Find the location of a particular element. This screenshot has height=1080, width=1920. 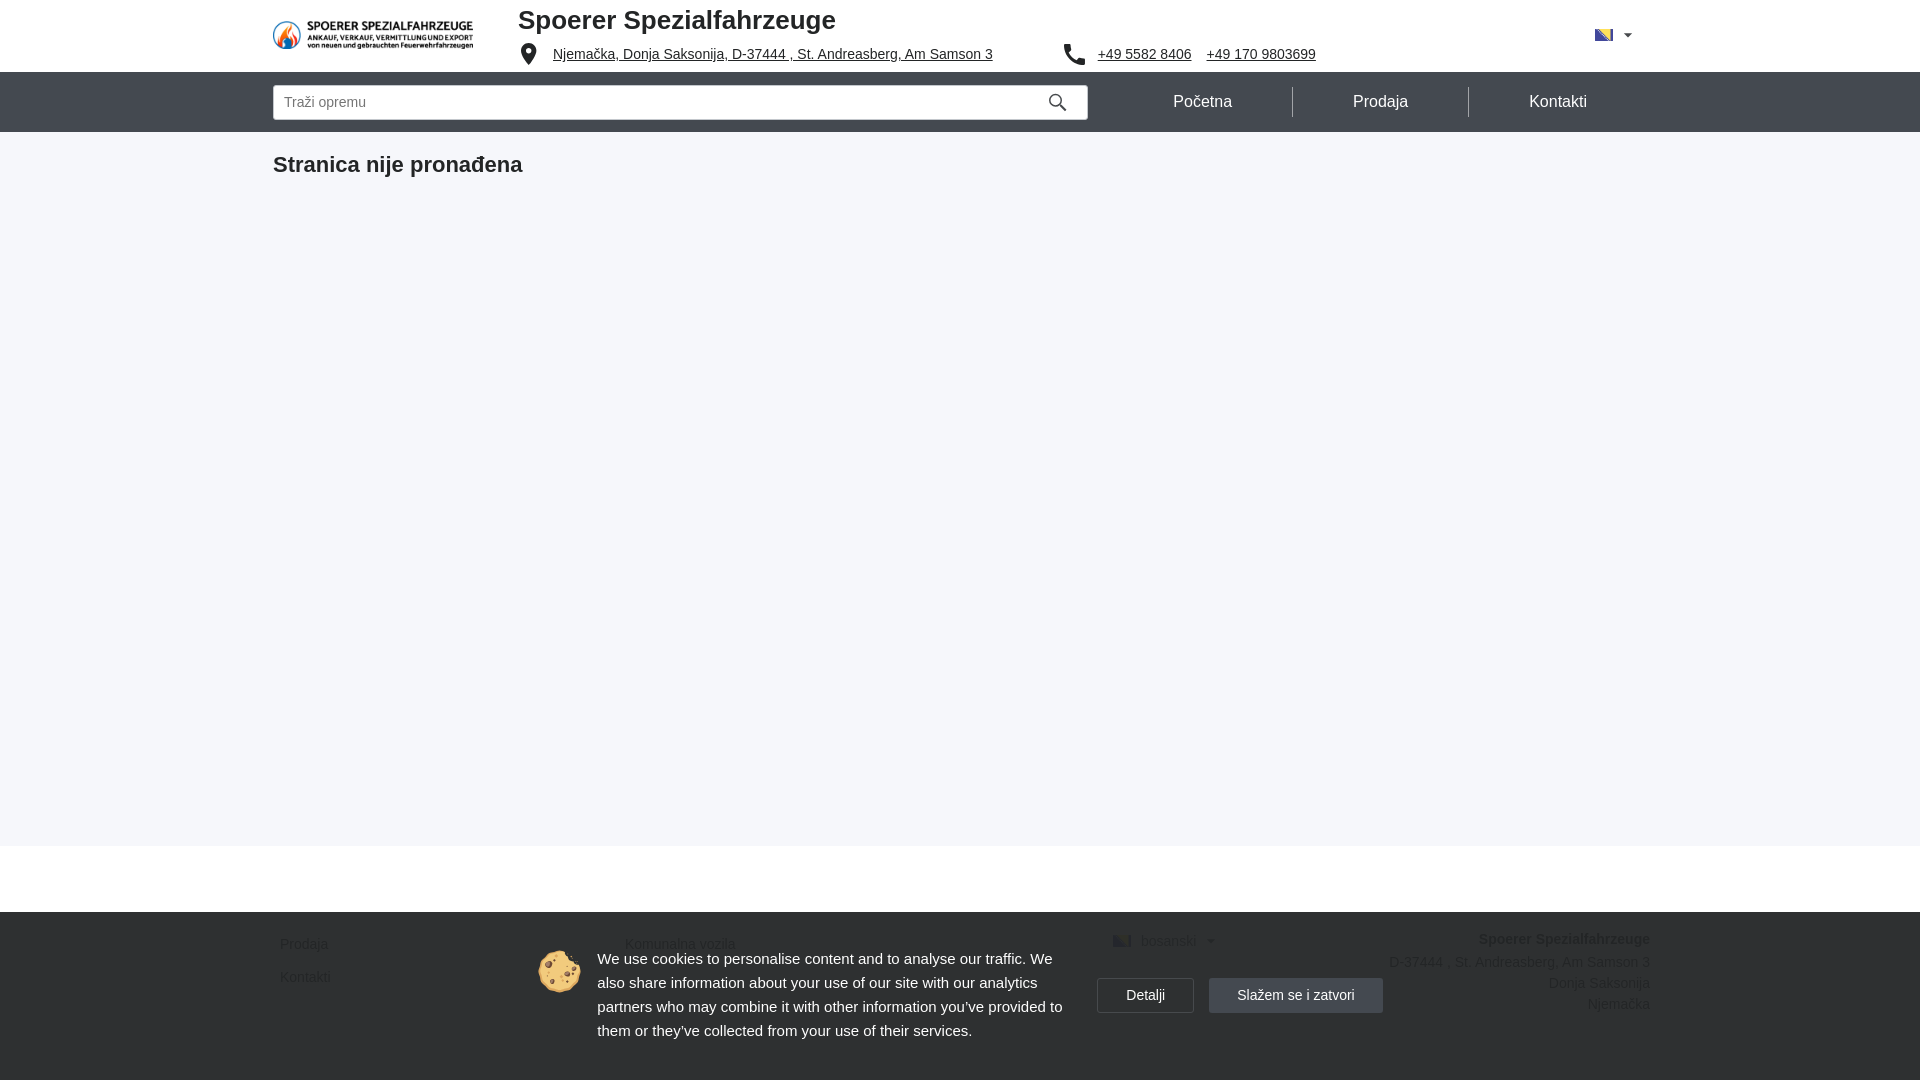

Kontakti is located at coordinates (442, 977).